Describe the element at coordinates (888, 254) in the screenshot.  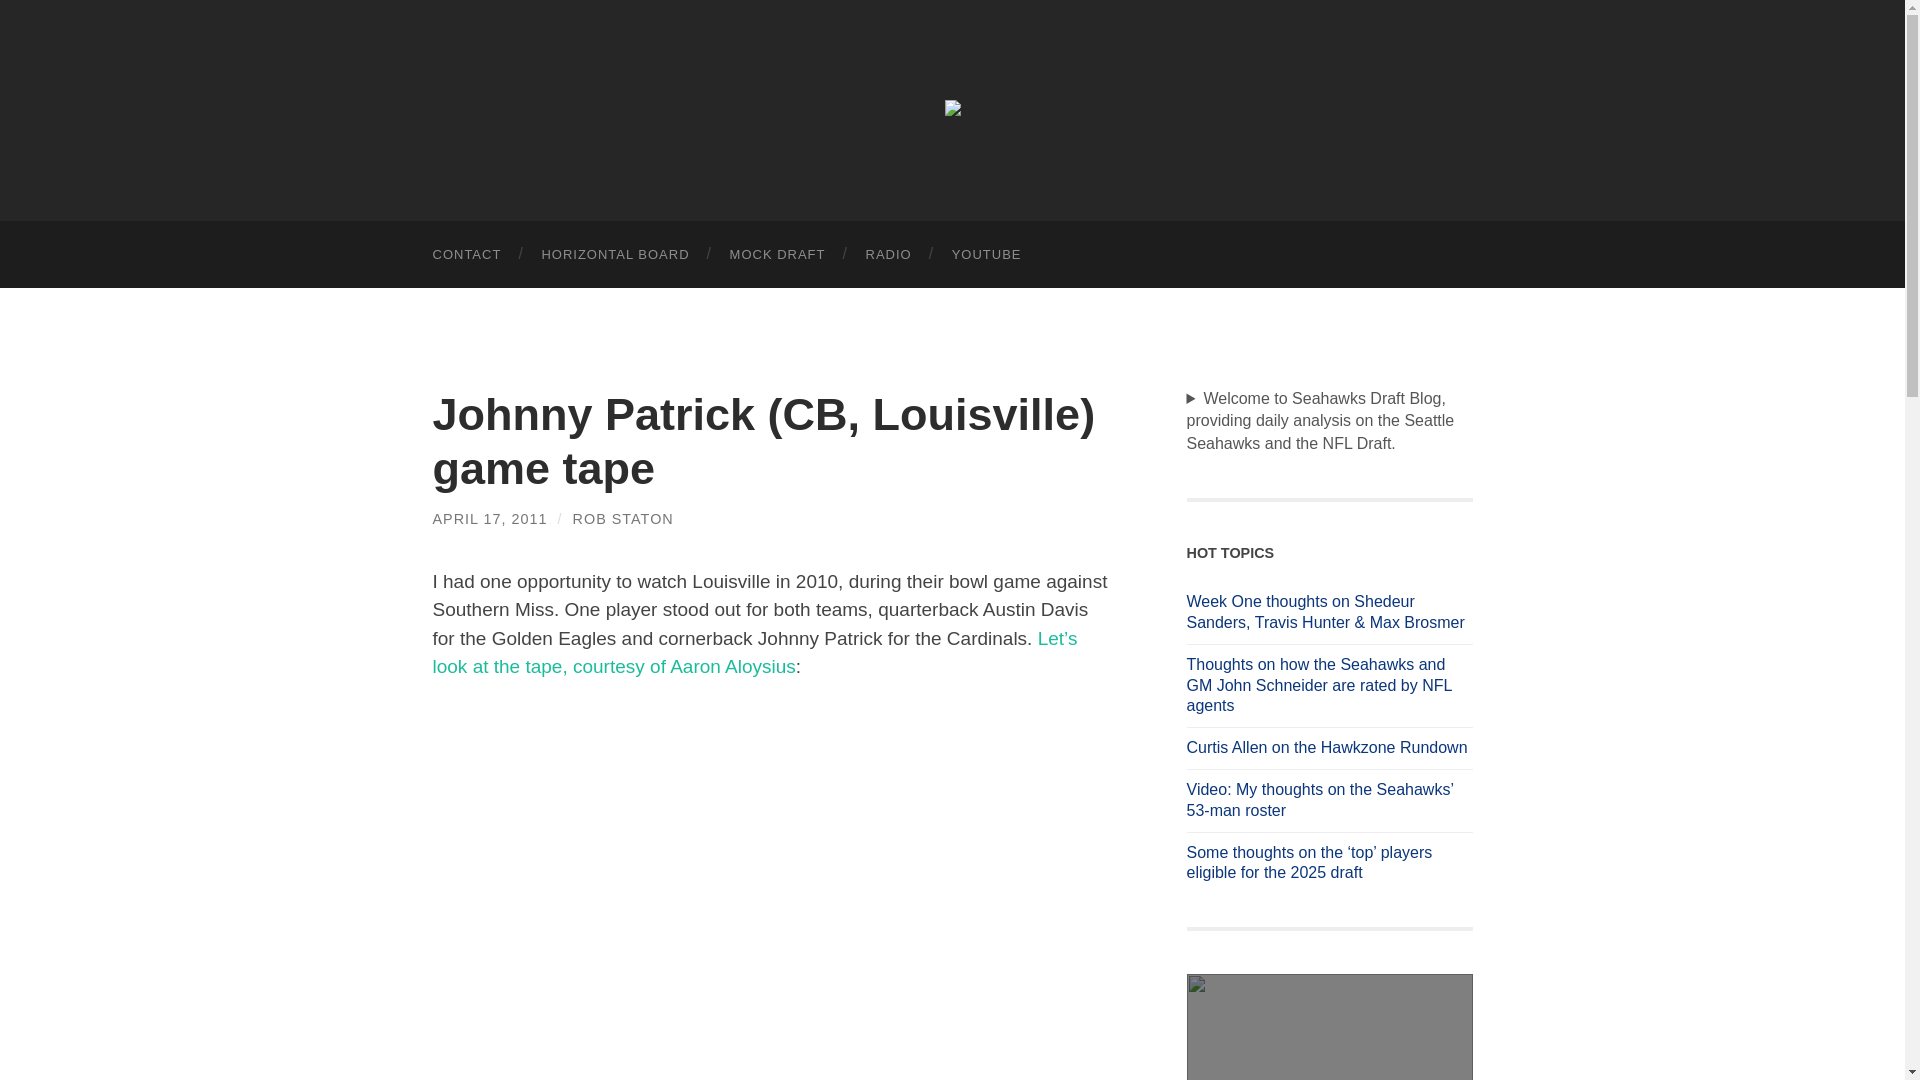
I see `RADIO` at that location.